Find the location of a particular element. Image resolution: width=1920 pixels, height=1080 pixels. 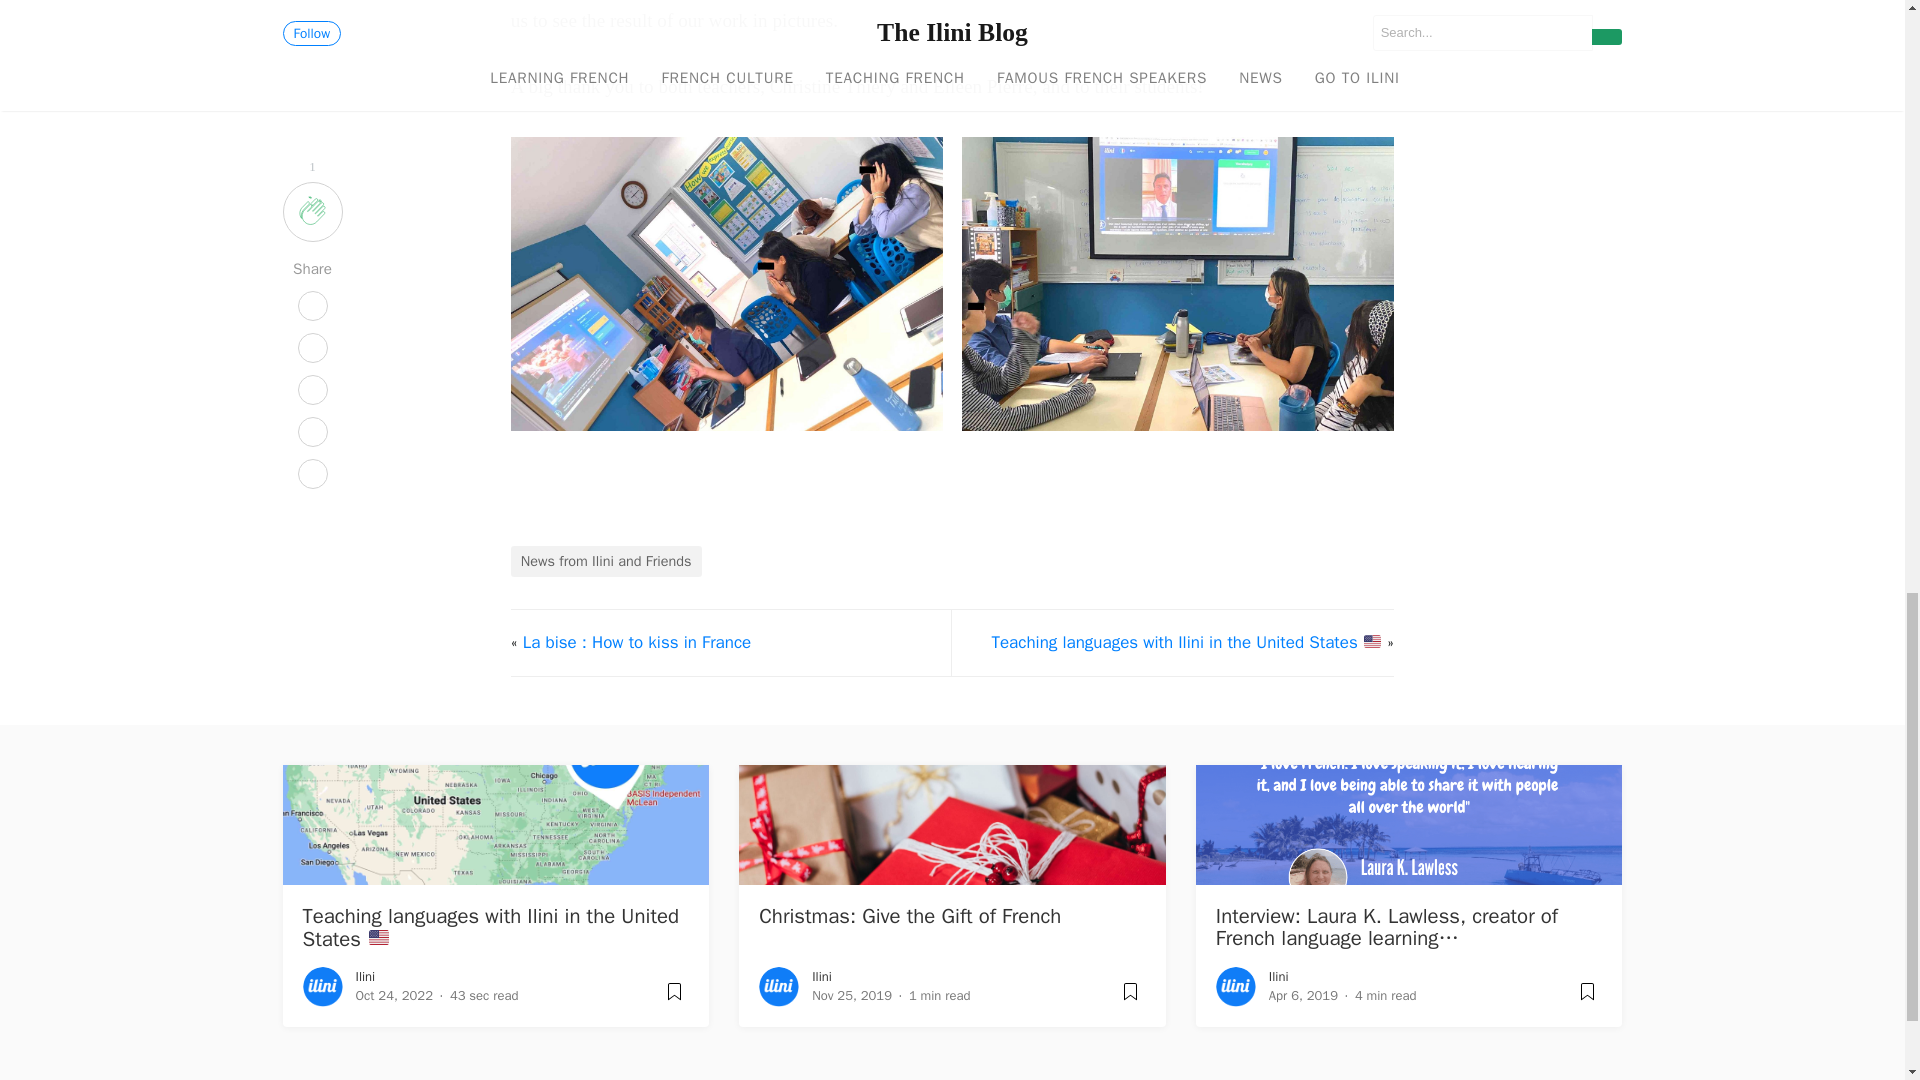

News from Ilini and Friends is located at coordinates (606, 562).